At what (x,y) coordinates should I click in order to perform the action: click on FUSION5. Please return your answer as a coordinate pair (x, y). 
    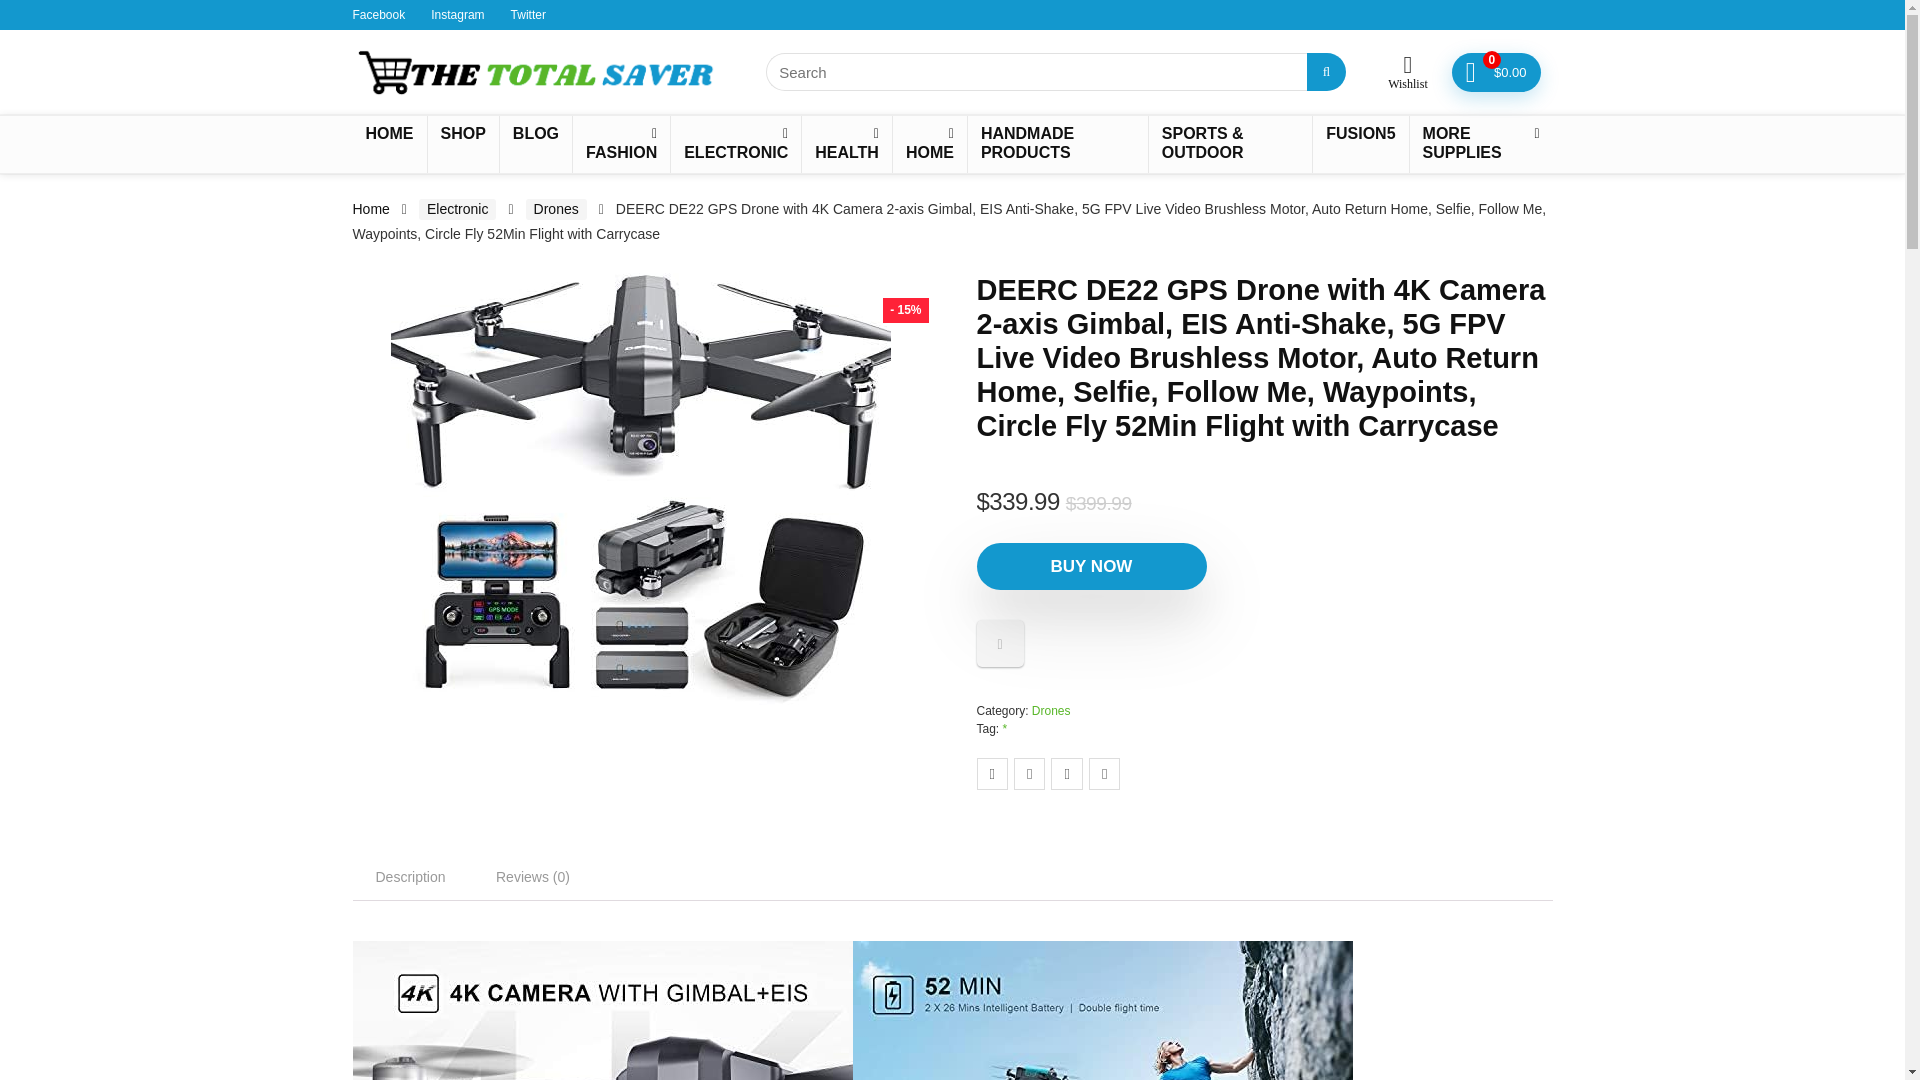
    Looking at the image, I should click on (1360, 134).